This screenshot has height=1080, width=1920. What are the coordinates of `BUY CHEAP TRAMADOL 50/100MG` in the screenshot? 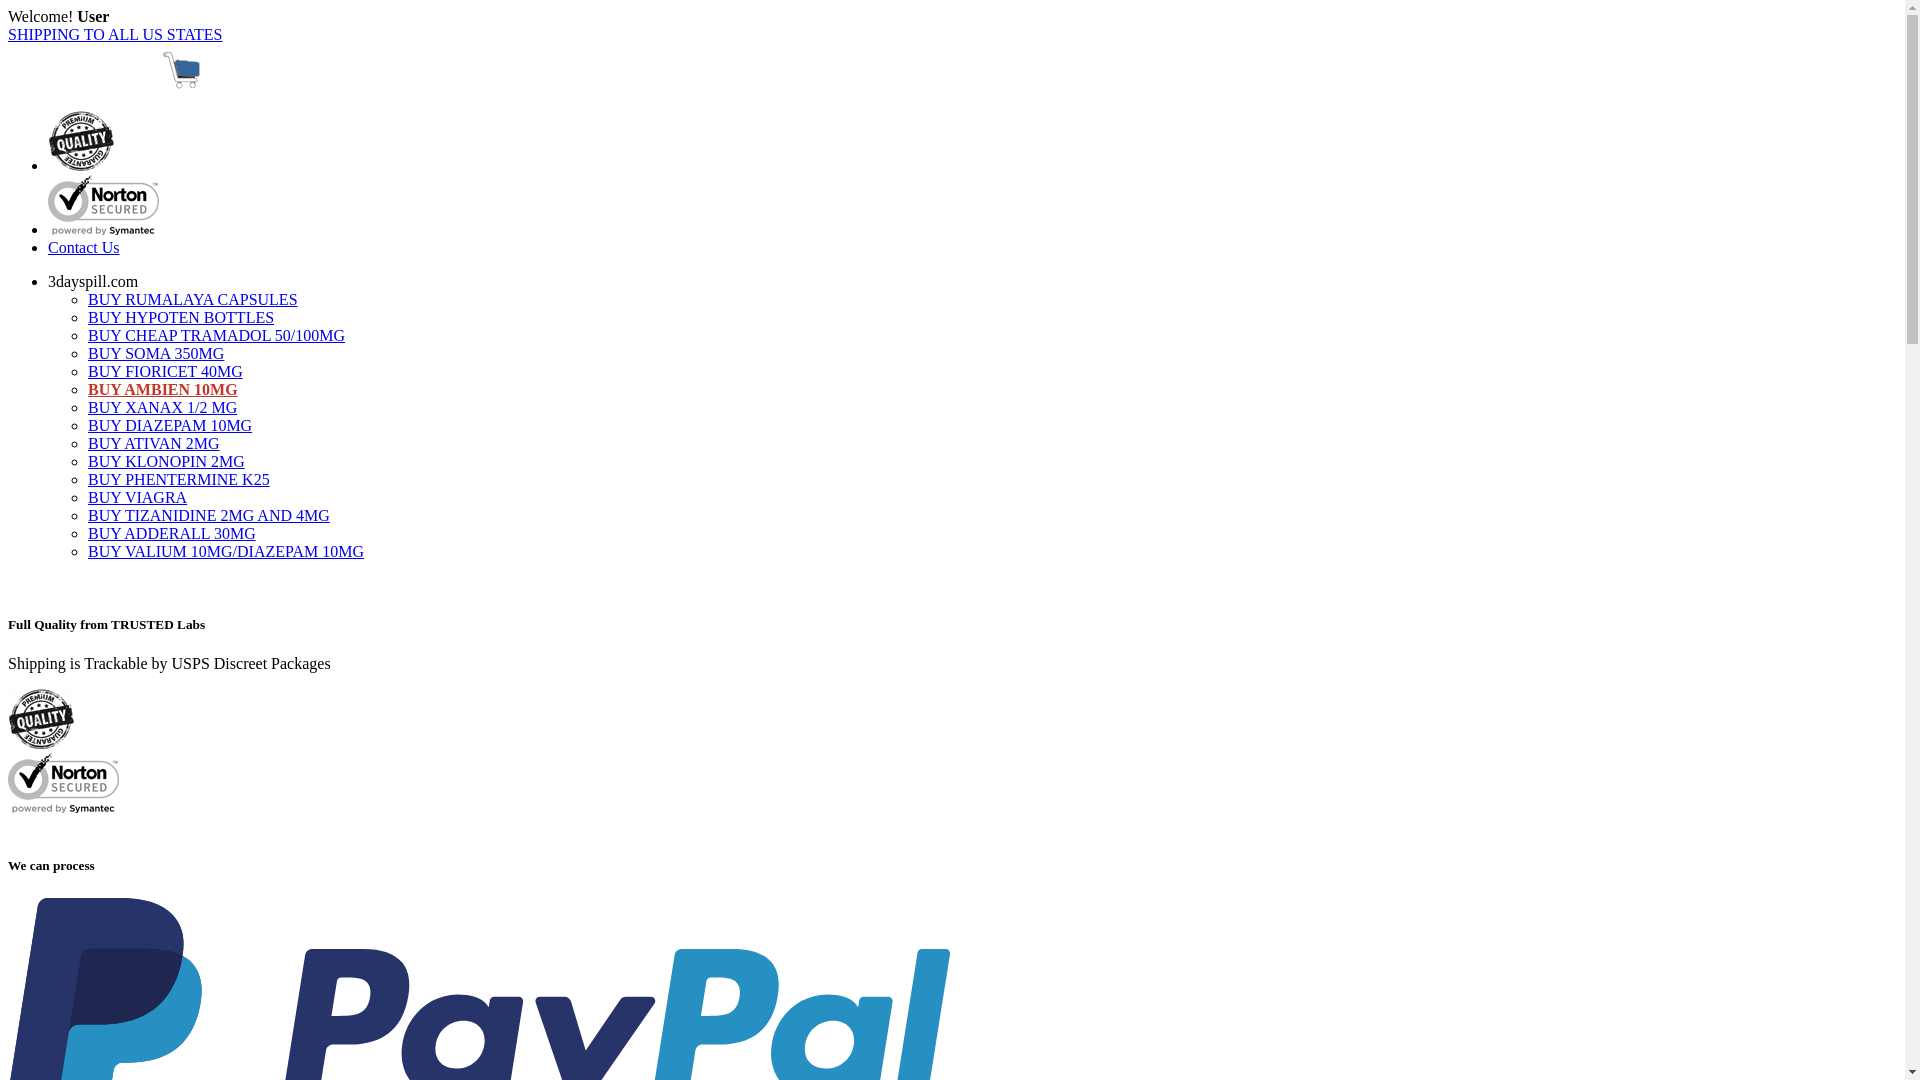 It's located at (216, 336).